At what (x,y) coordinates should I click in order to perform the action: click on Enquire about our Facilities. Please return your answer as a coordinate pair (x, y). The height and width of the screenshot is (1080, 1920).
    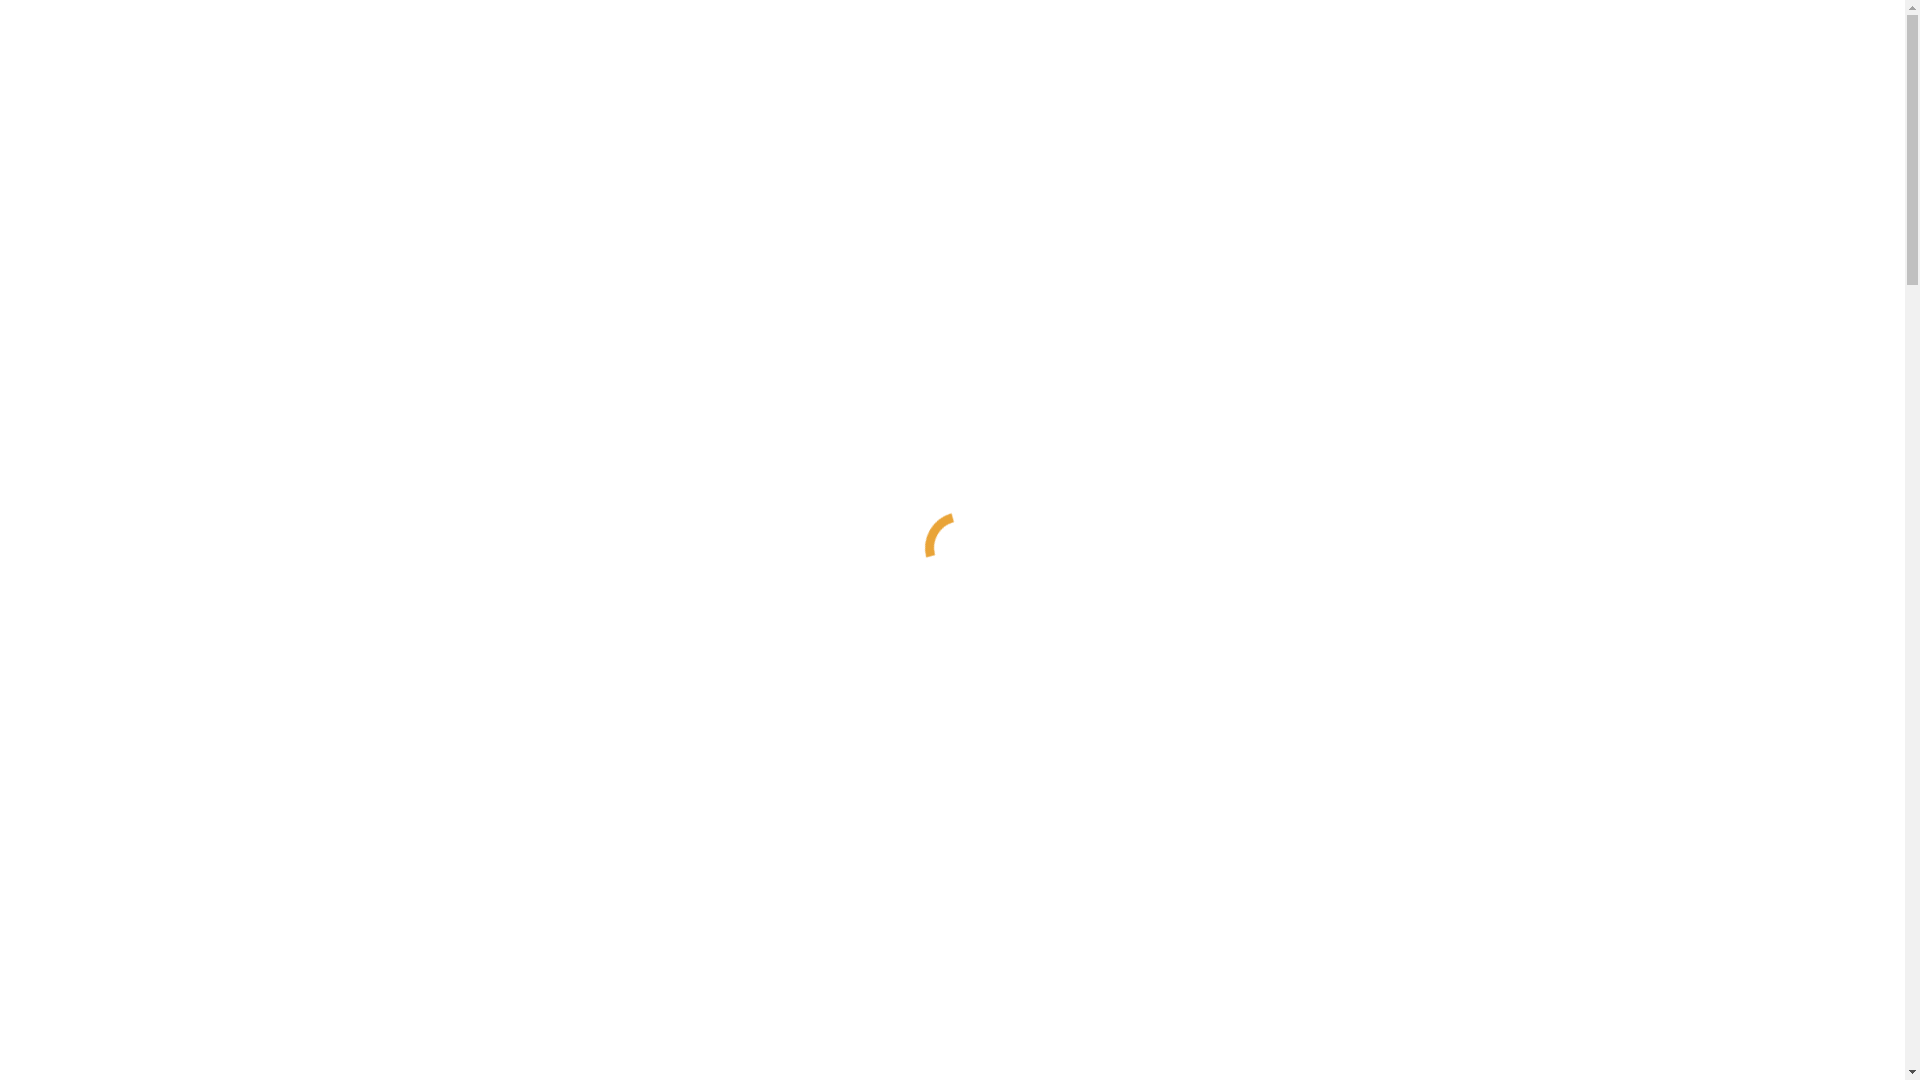
    Looking at the image, I should click on (177, 464).